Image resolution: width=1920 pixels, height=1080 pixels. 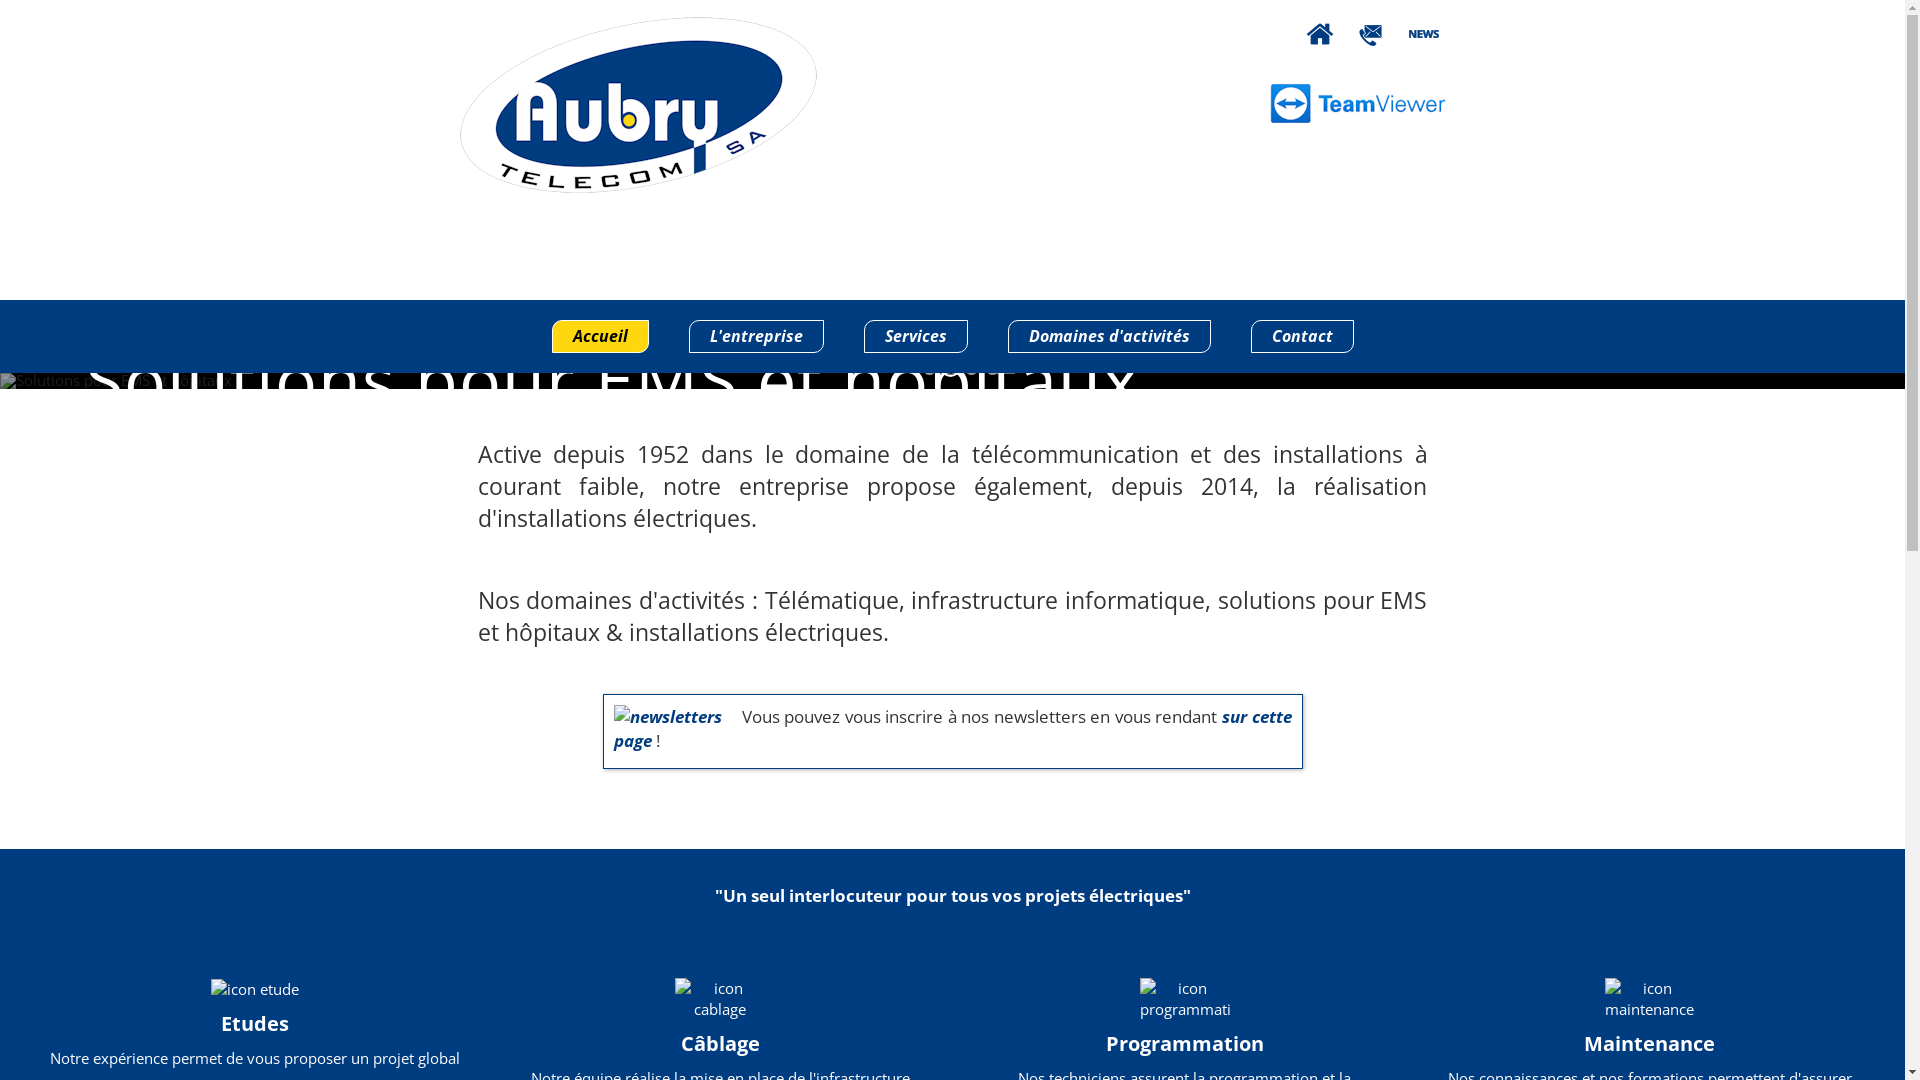 What do you see at coordinates (1302, 336) in the screenshot?
I see `Contact` at bounding box center [1302, 336].